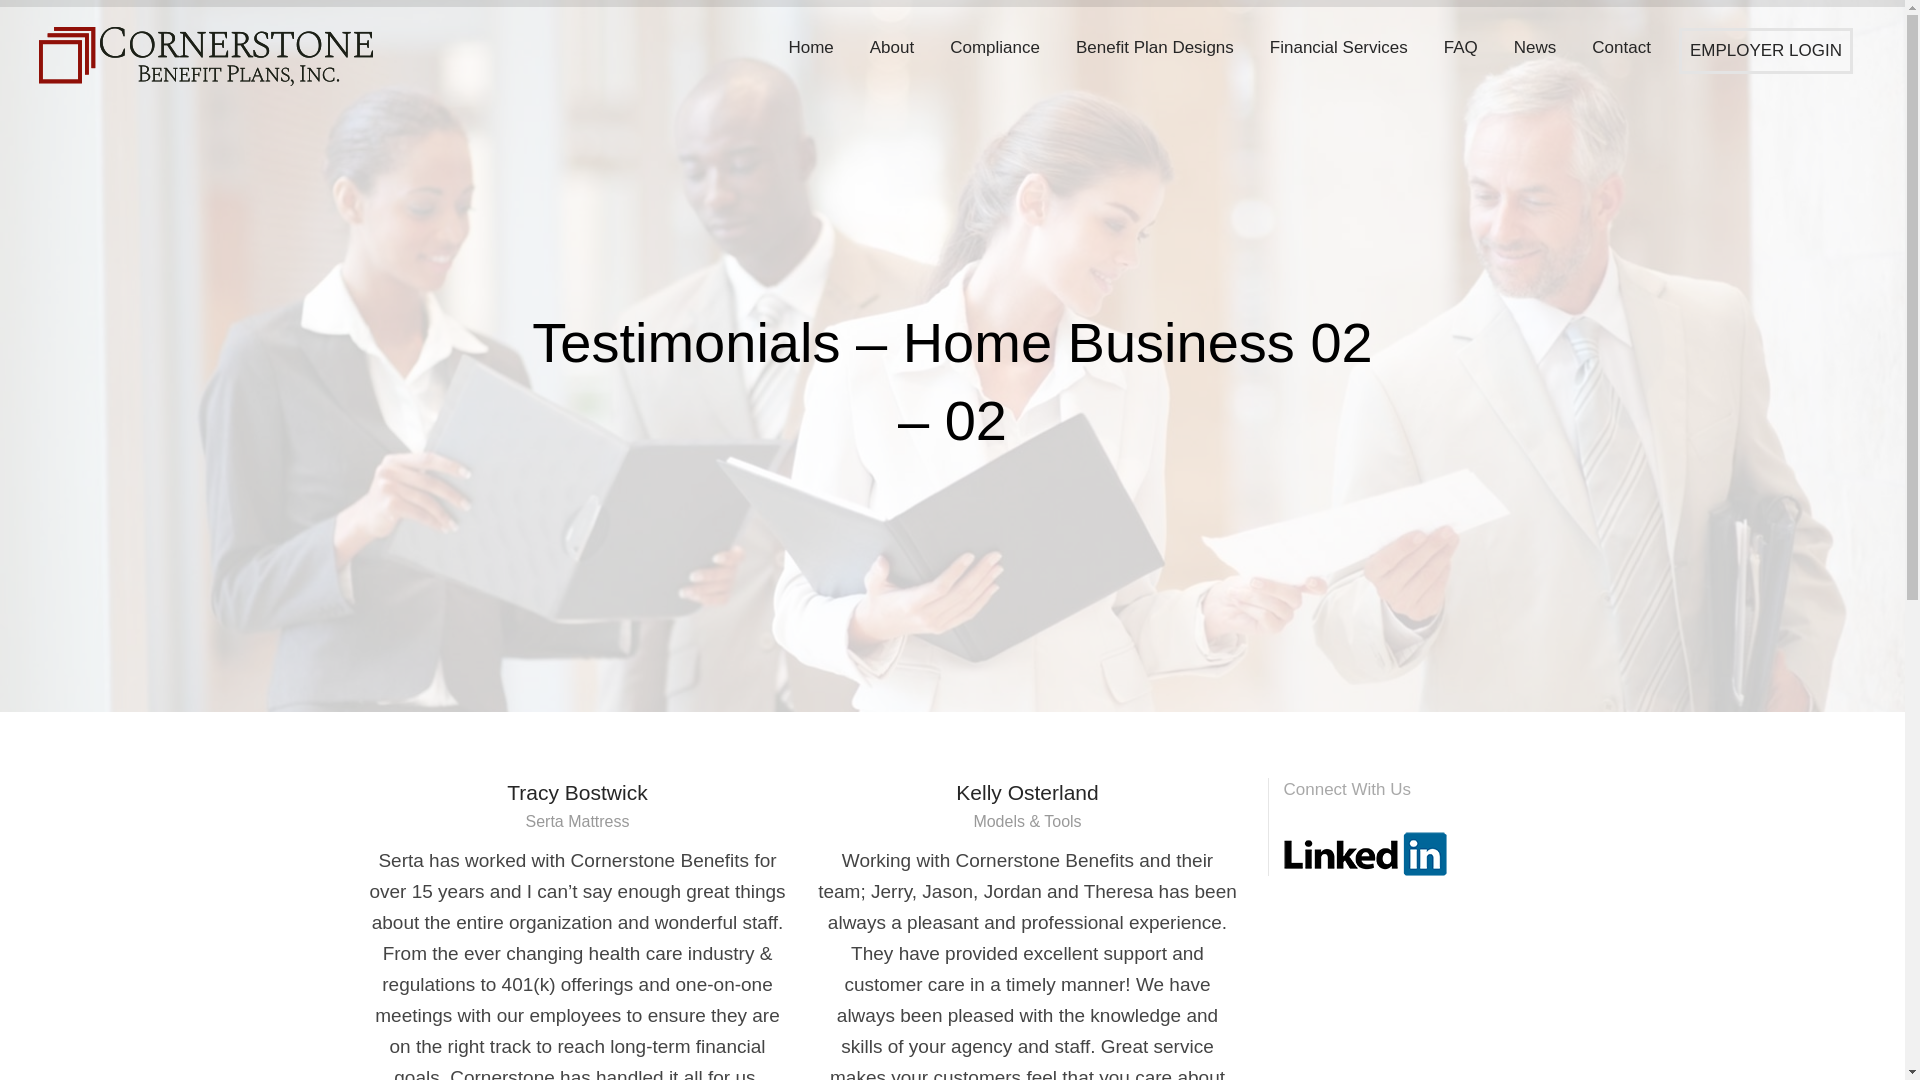 This screenshot has width=1920, height=1080. What do you see at coordinates (995, 48) in the screenshot?
I see `Compliance` at bounding box center [995, 48].